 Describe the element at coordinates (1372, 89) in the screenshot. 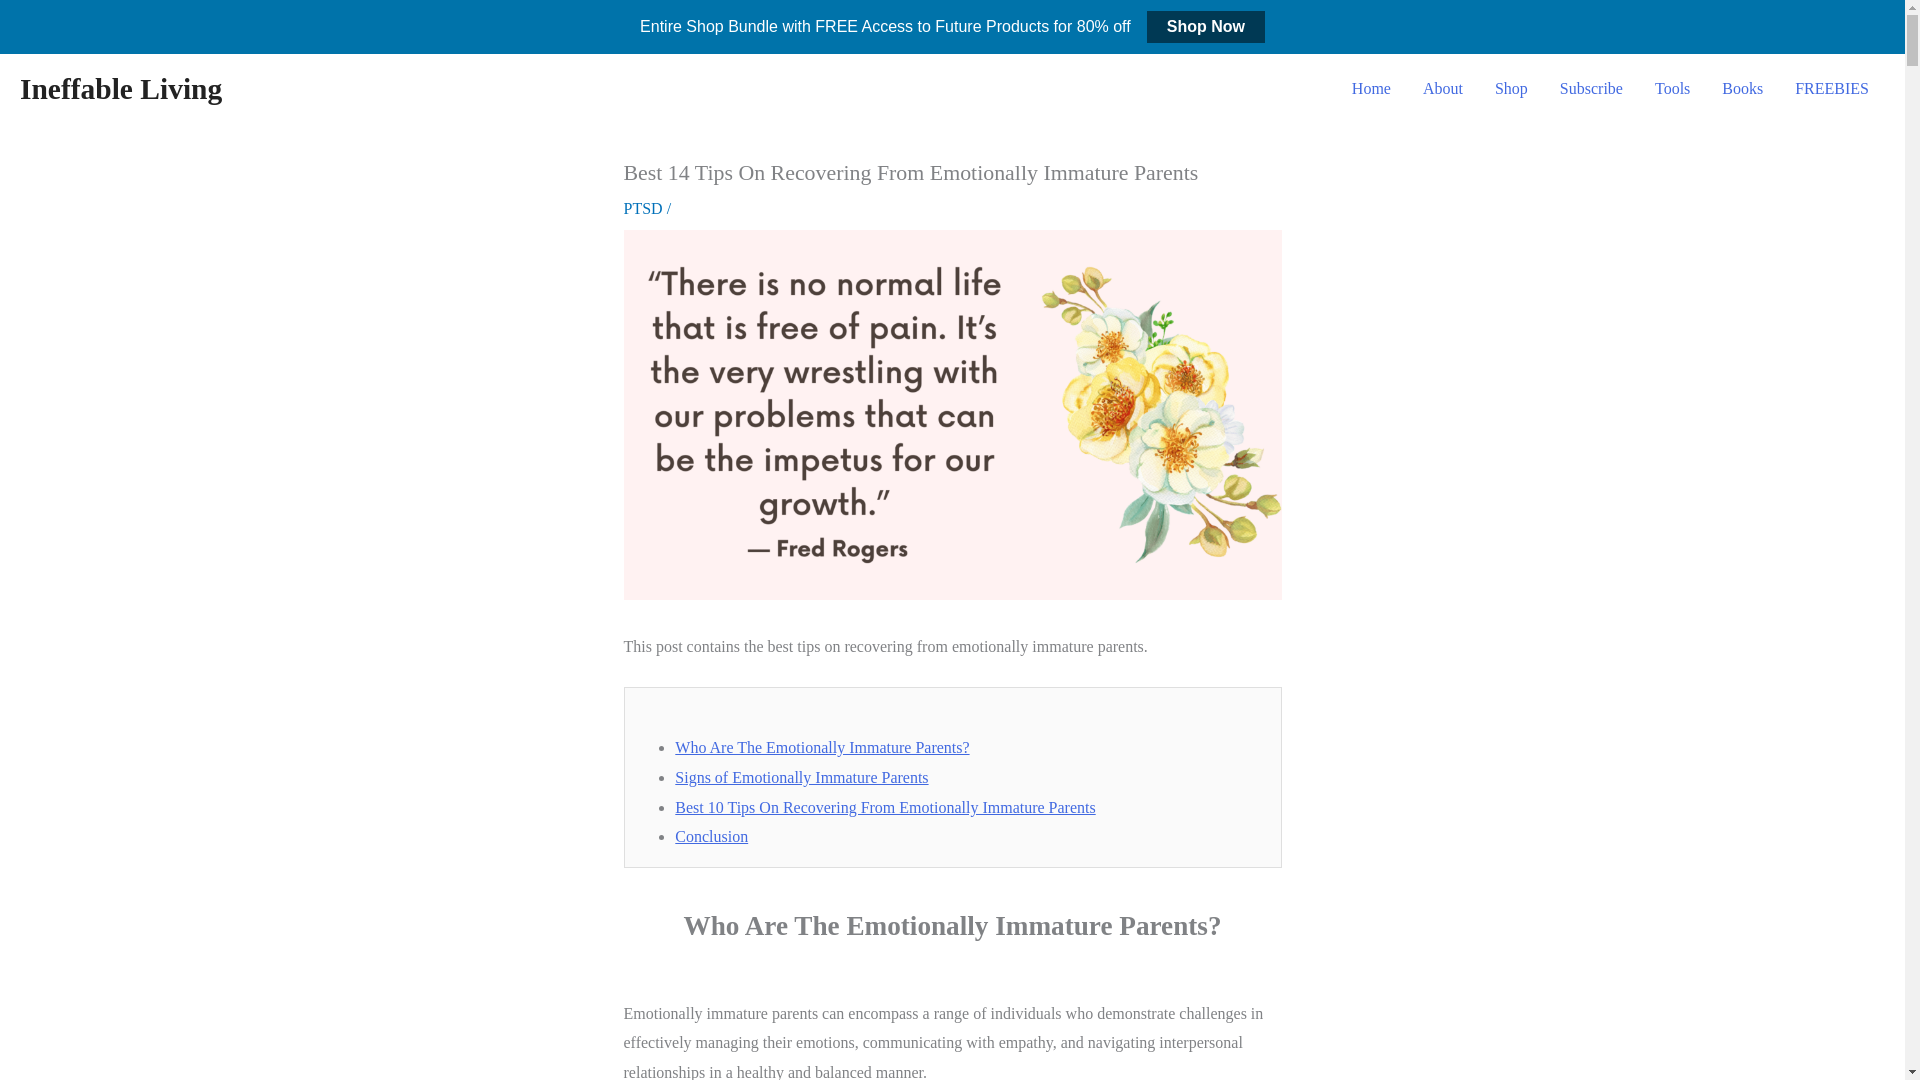

I see `Home` at that location.